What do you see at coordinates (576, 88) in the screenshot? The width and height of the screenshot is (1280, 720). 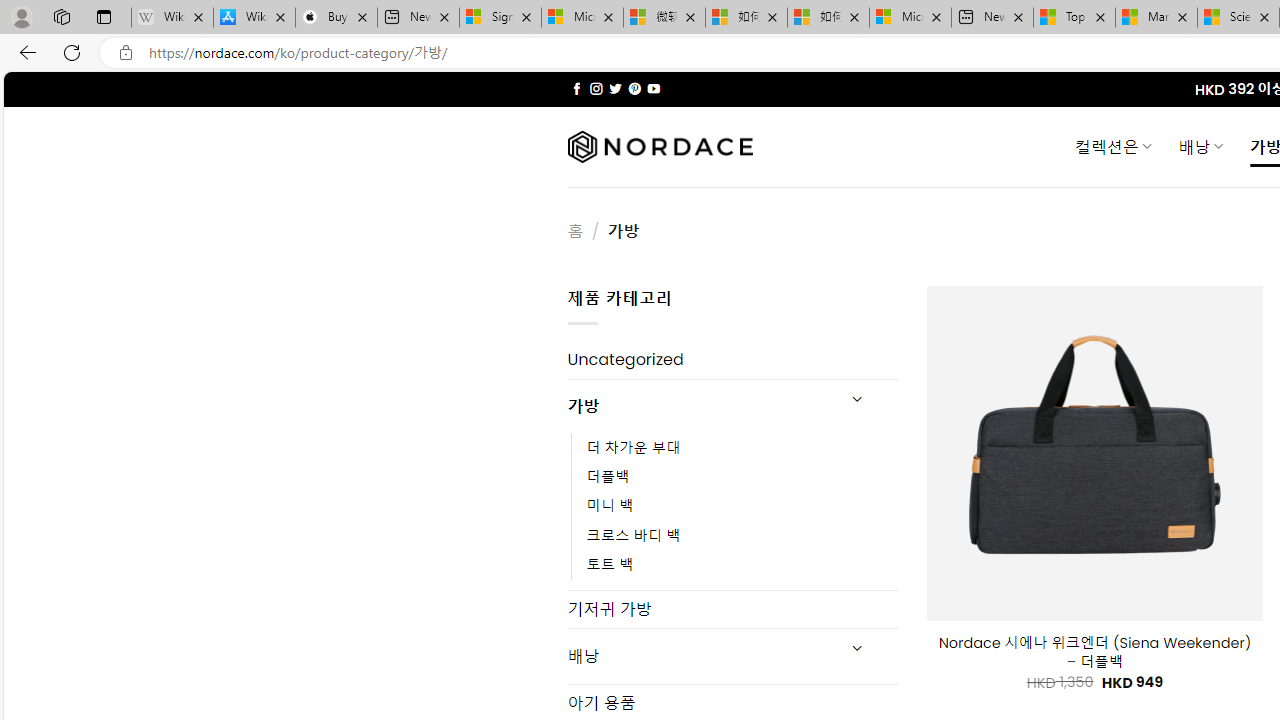 I see `Follow on Facebook` at bounding box center [576, 88].